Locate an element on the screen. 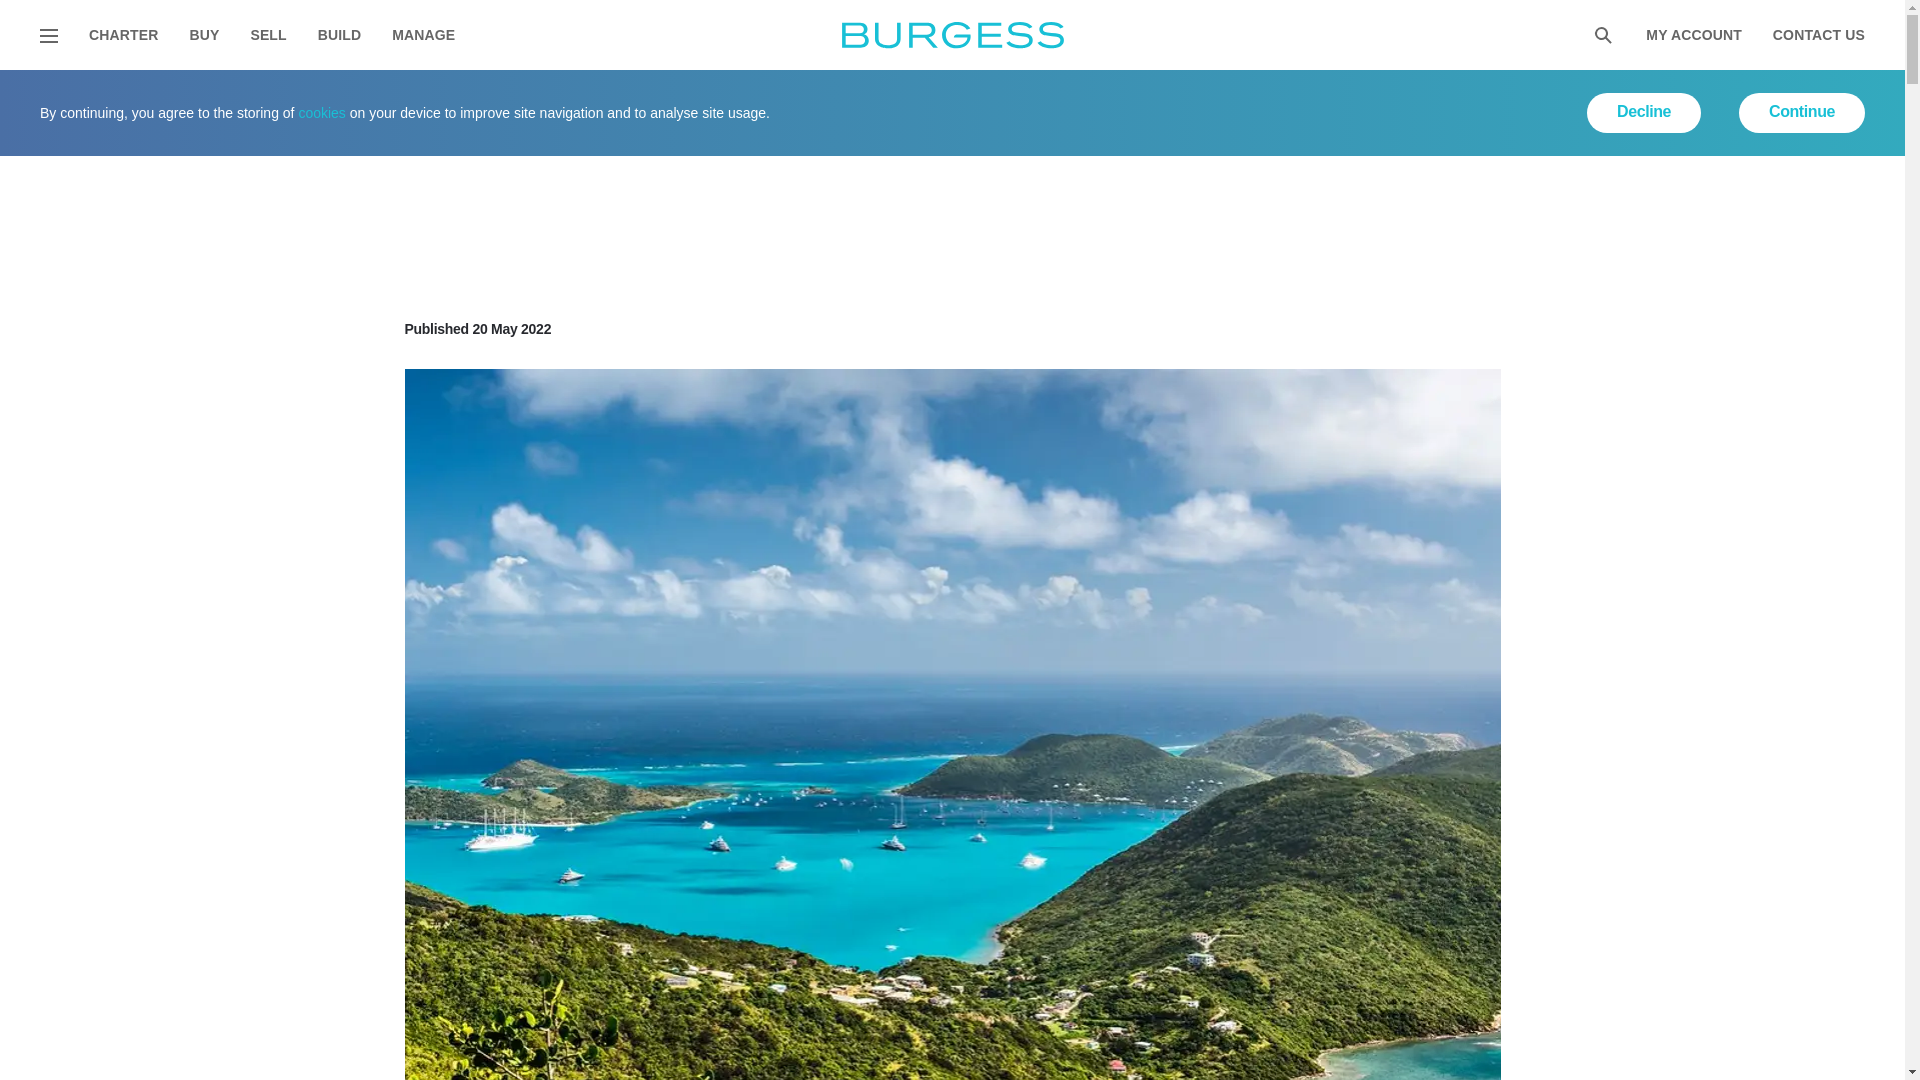  cookies is located at coordinates (321, 112).